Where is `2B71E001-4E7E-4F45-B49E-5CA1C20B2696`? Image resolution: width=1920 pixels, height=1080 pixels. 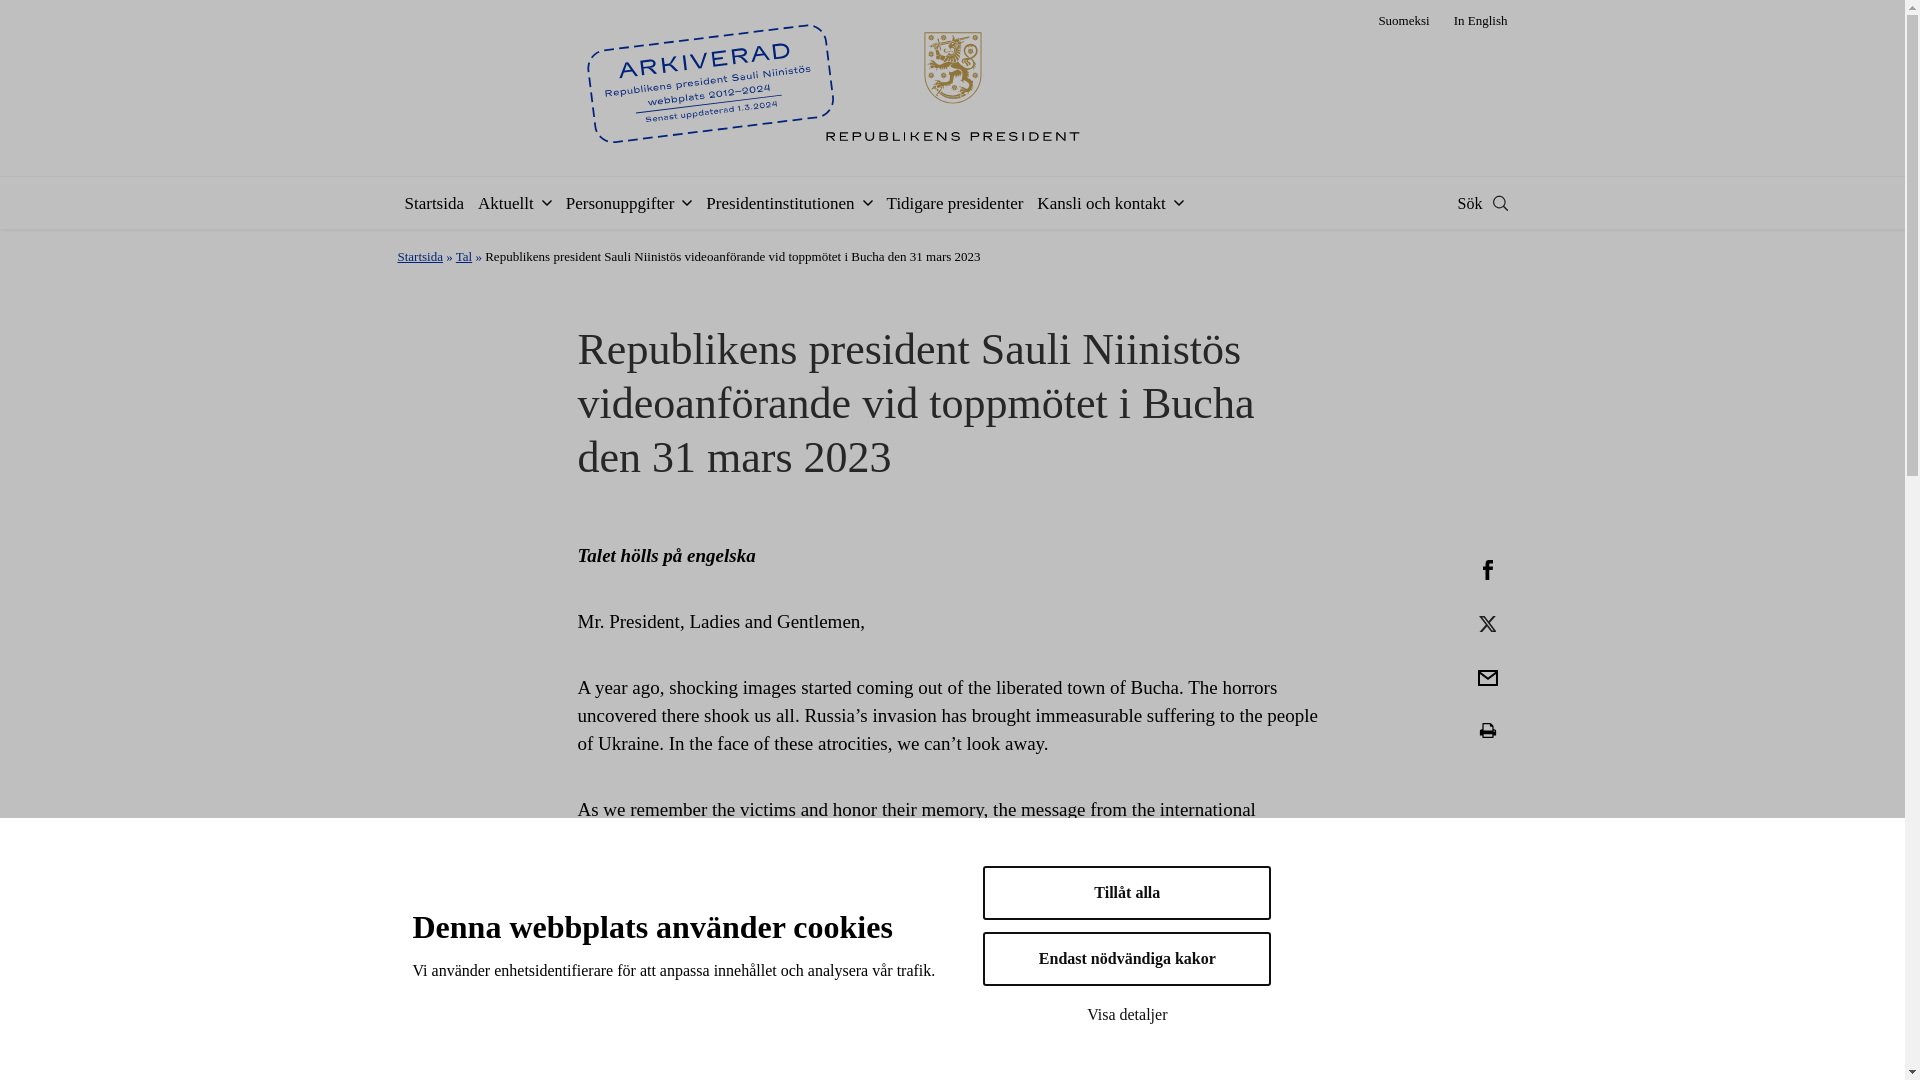
2B71E001-4E7E-4F45-B49E-5CA1C20B2696 is located at coordinates (1488, 623).